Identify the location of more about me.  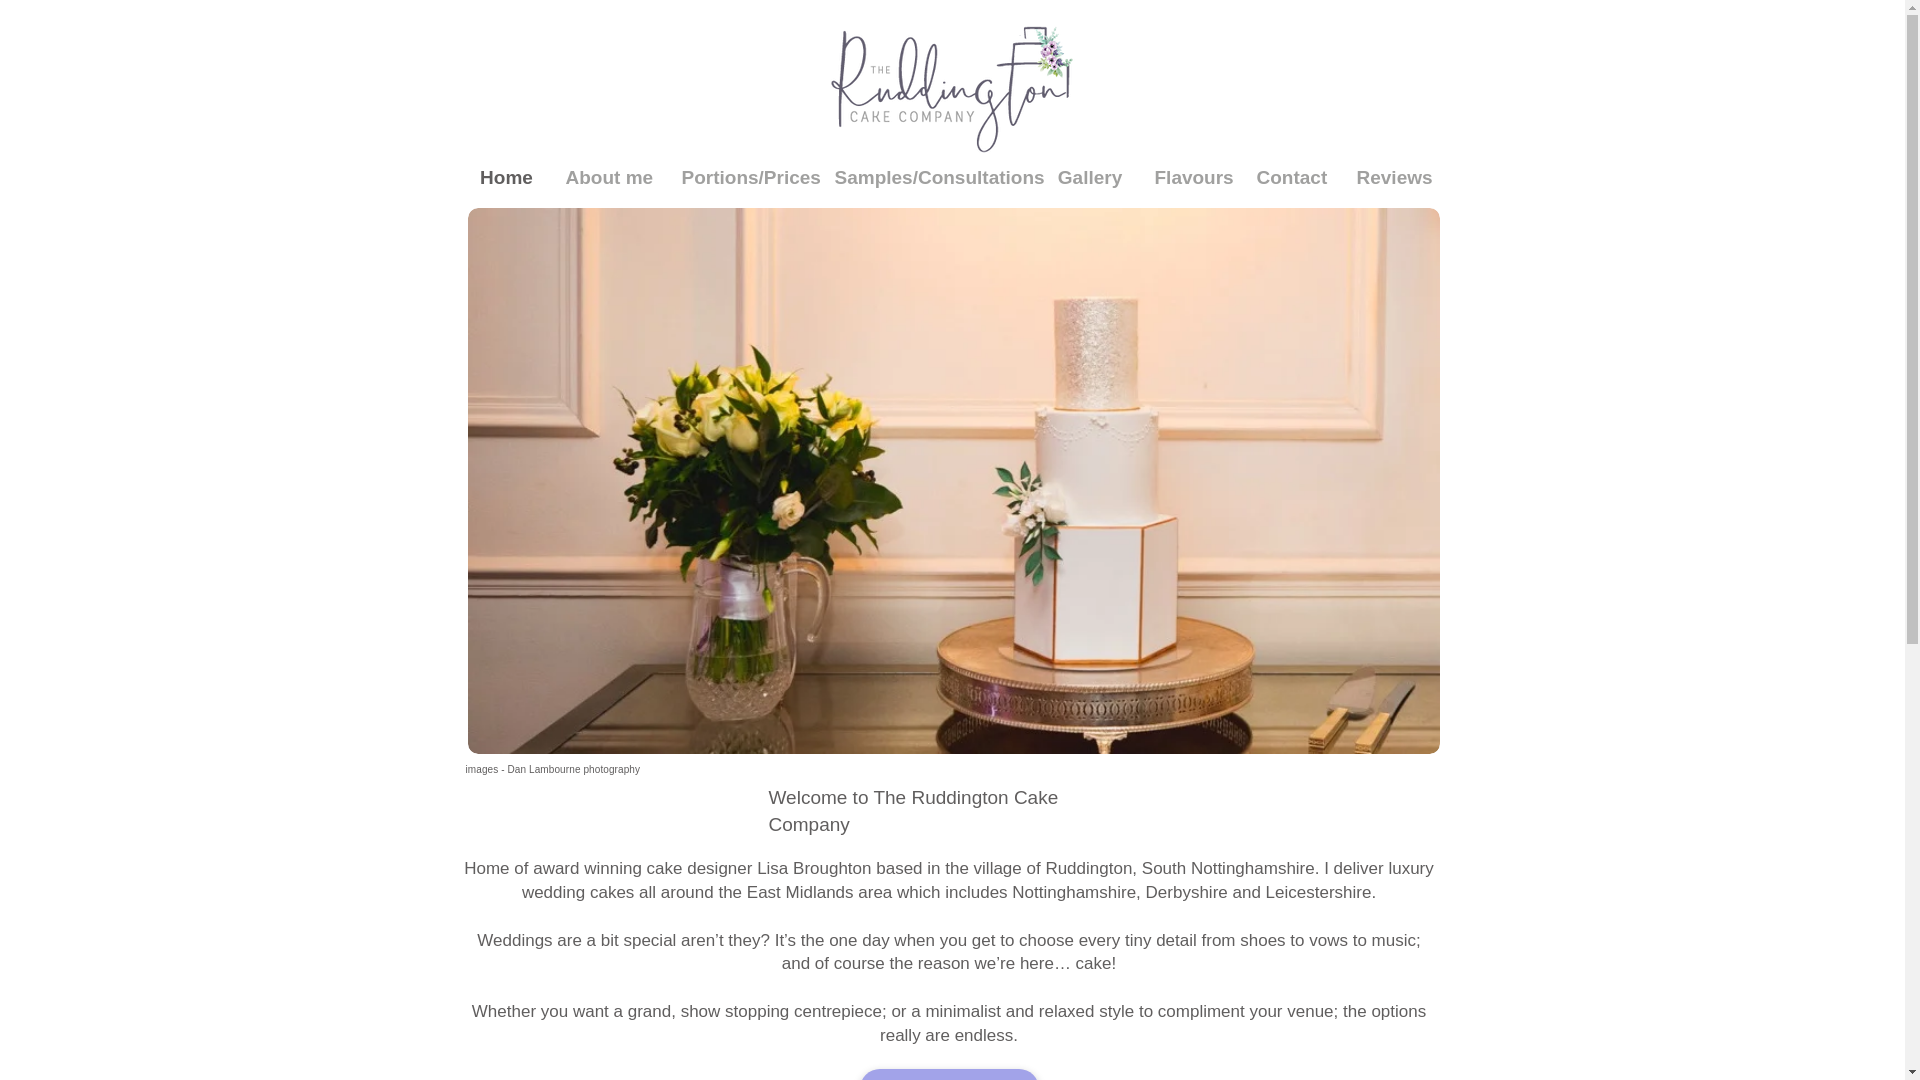
(949, 1074).